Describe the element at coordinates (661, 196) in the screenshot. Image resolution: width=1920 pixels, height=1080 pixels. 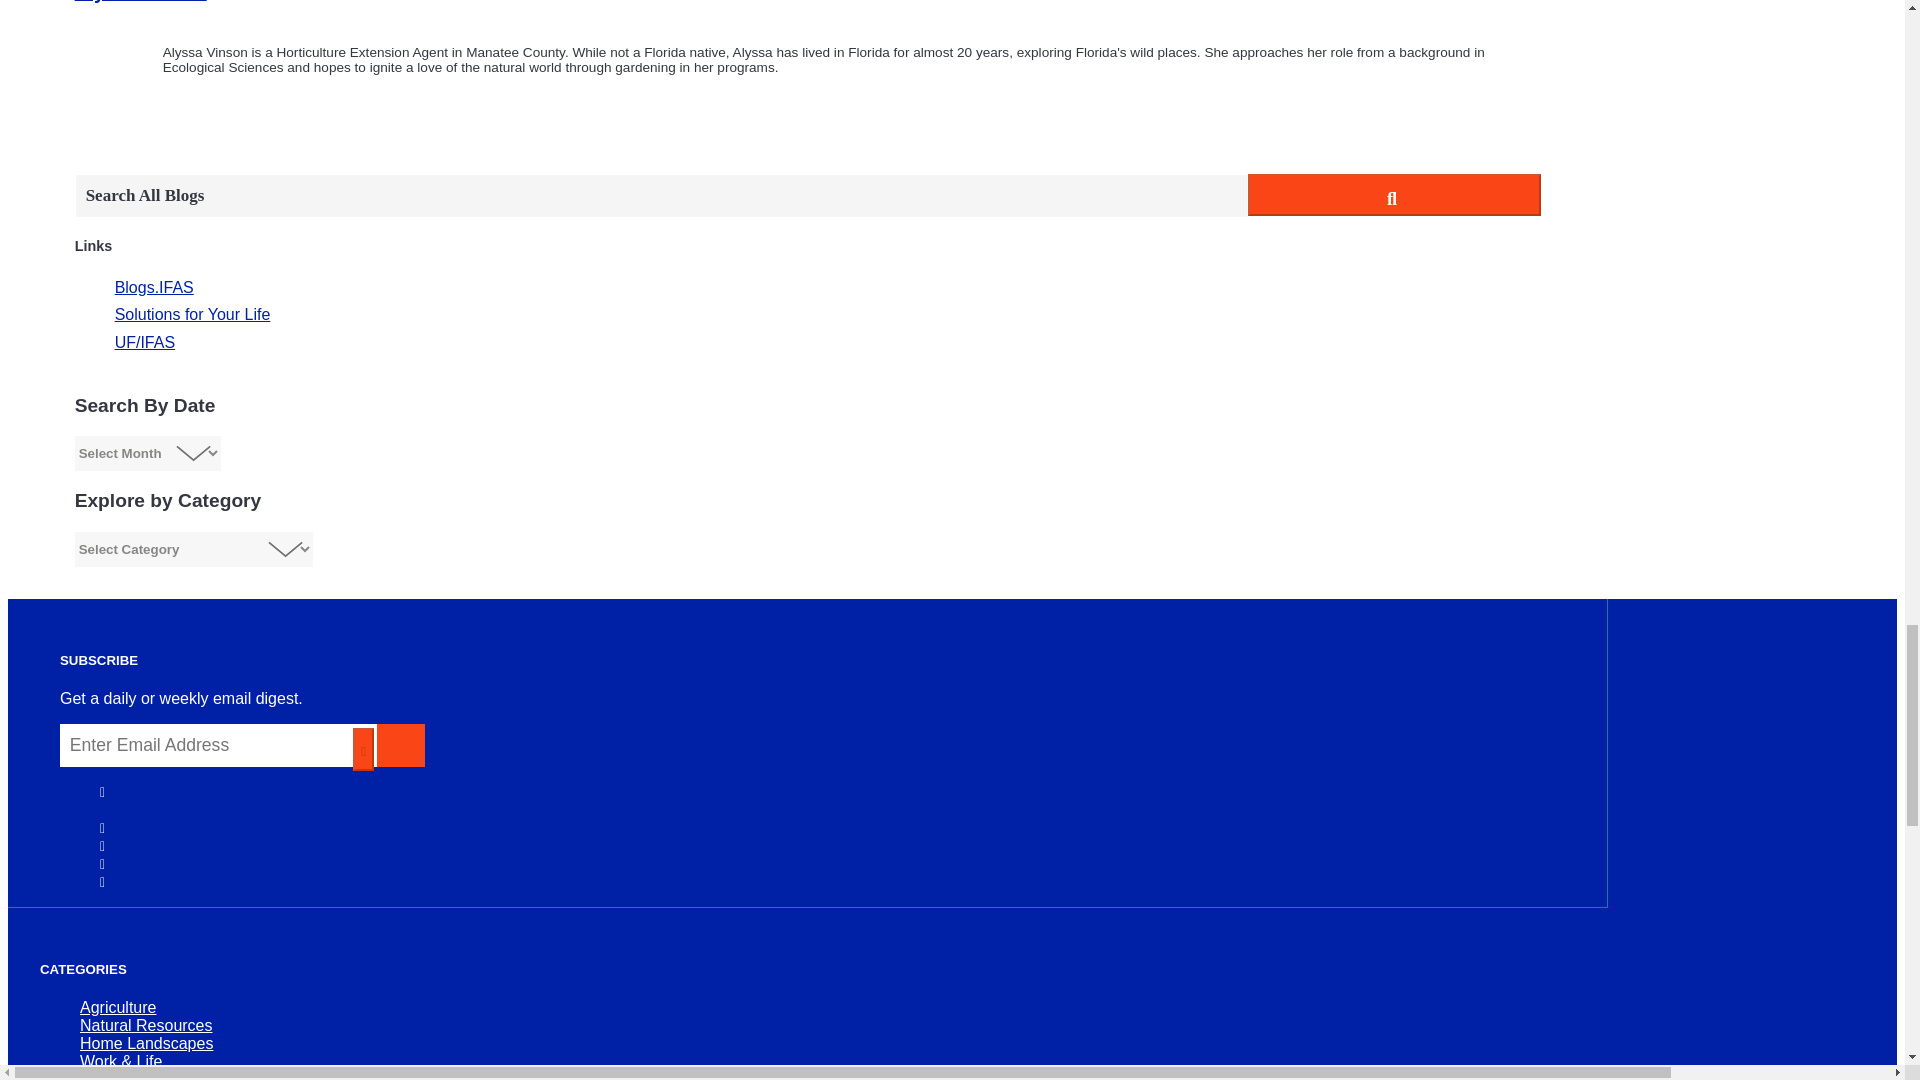
I see `Search All Blogs` at that location.